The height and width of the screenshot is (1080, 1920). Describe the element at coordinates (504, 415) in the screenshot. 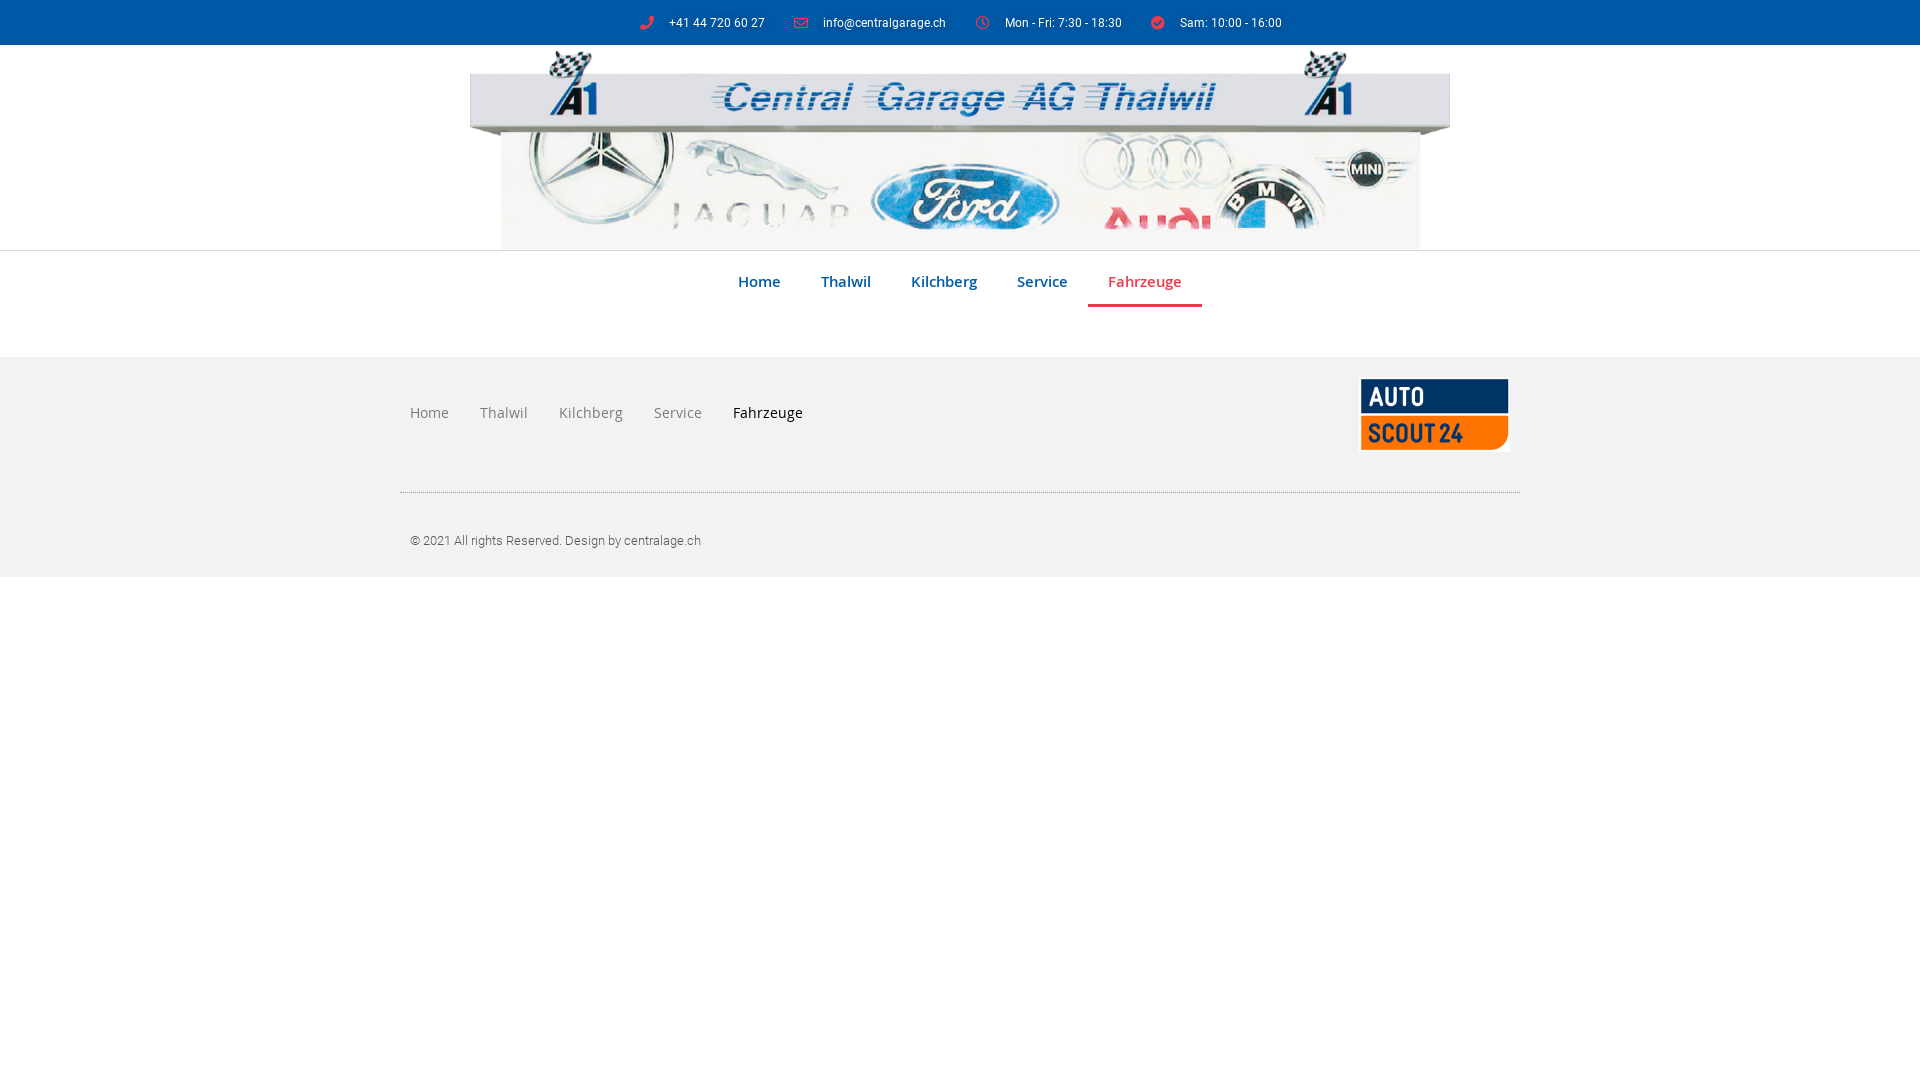

I see `Thalwil` at that location.